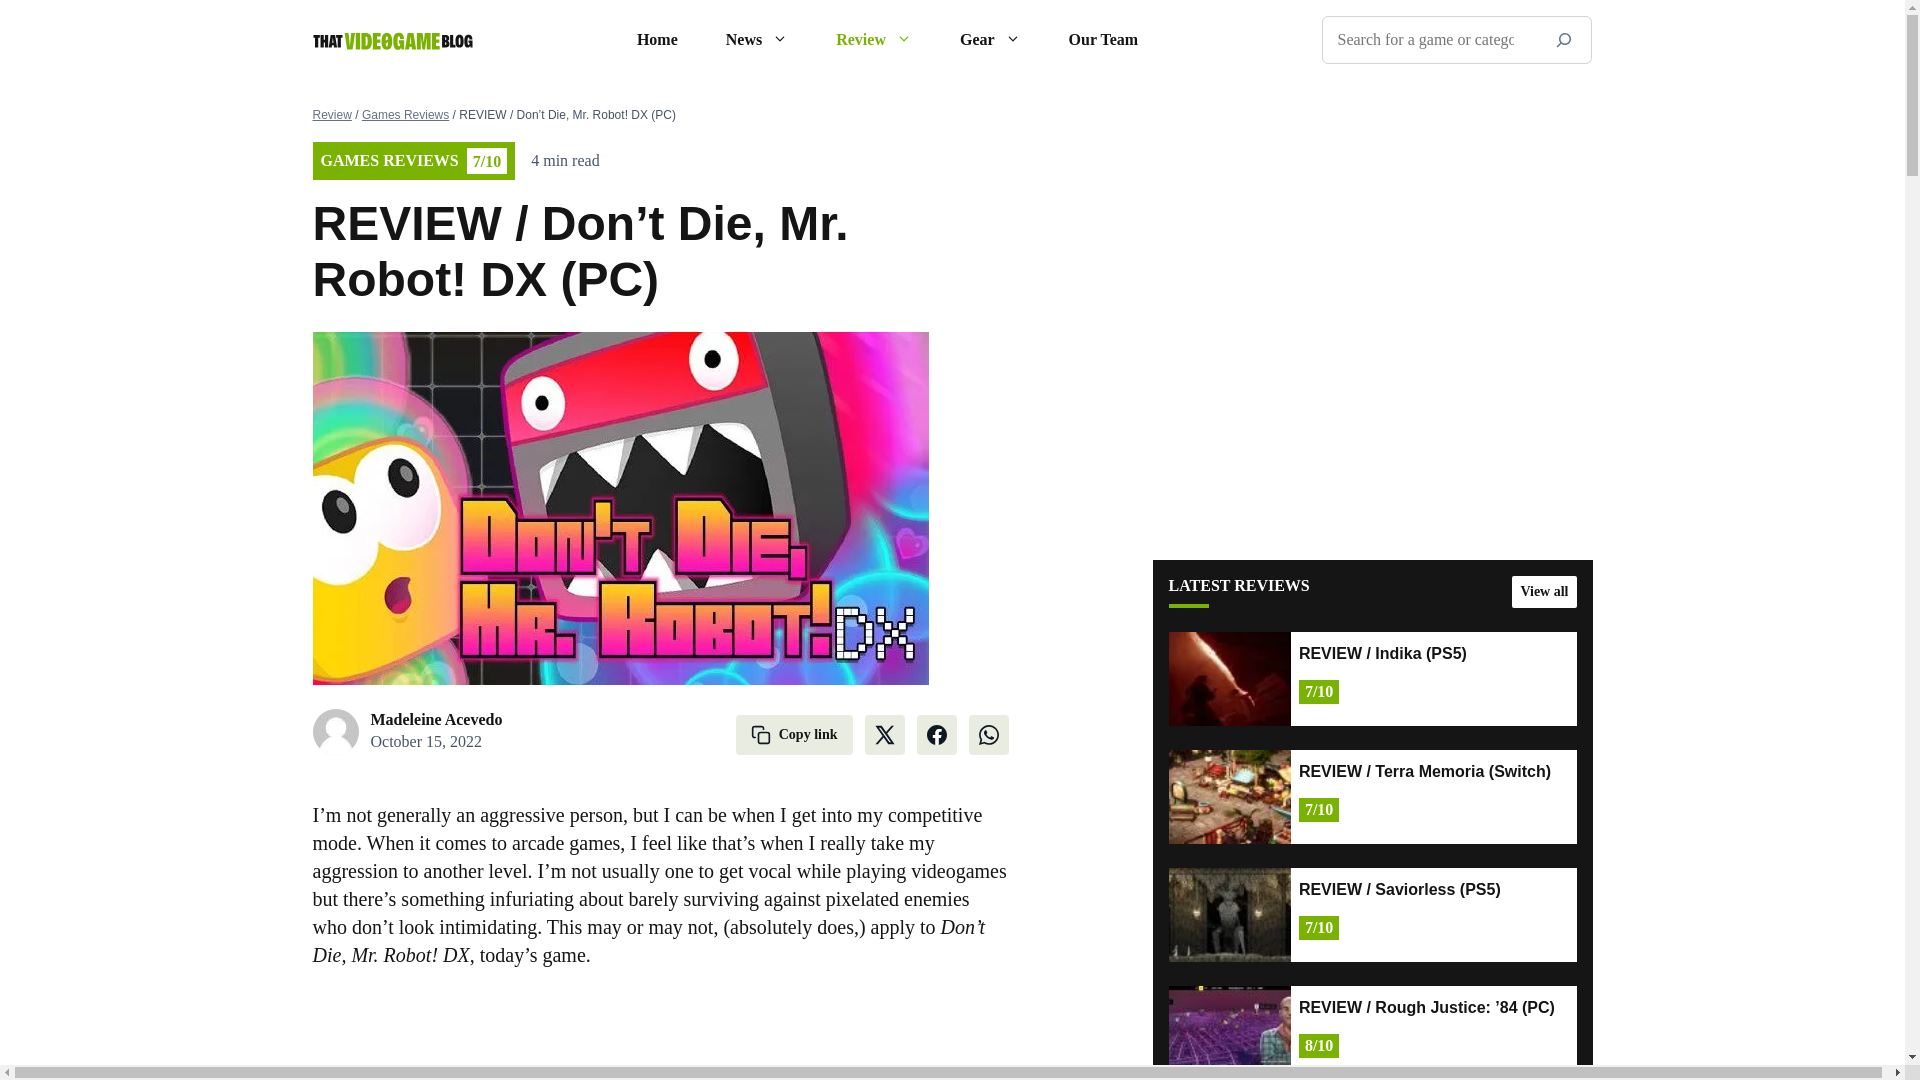 This screenshot has width=1920, height=1080. What do you see at coordinates (657, 40) in the screenshot?
I see `Home` at bounding box center [657, 40].